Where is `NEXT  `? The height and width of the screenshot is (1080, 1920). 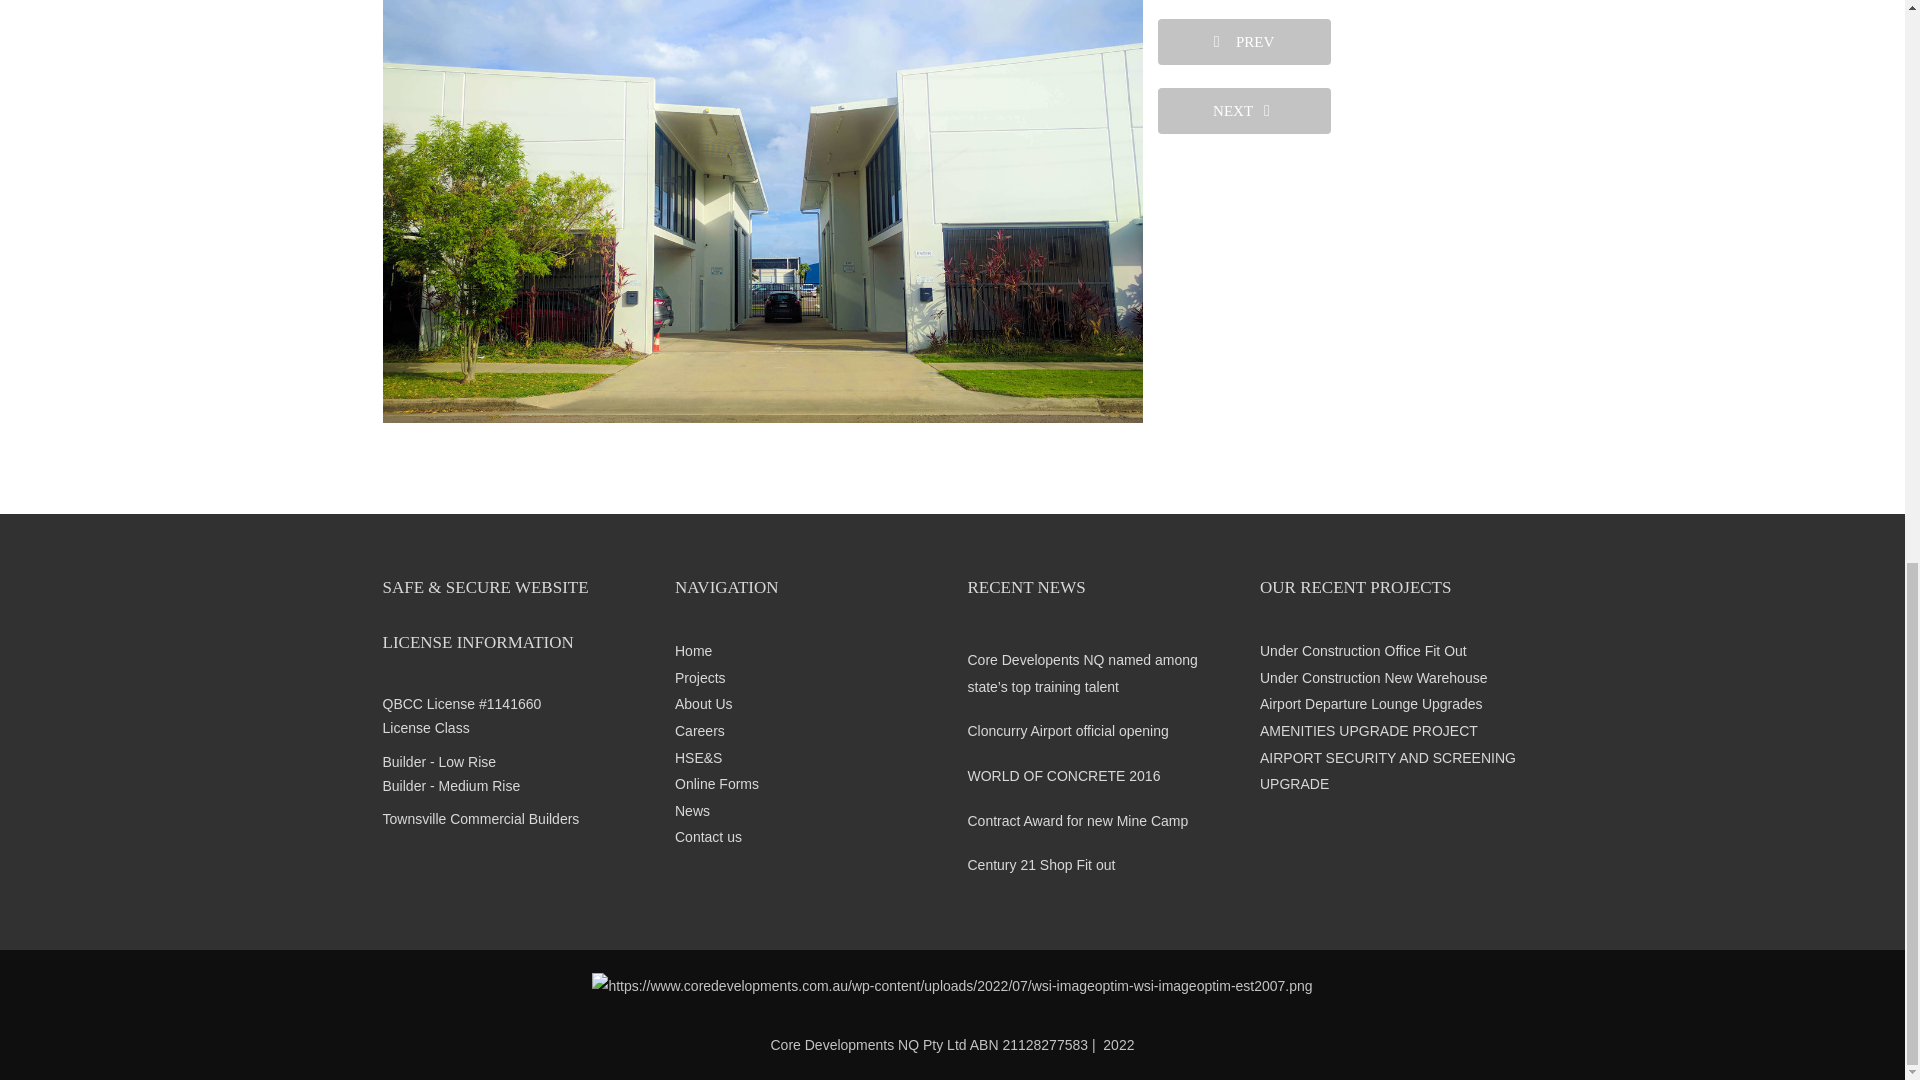 NEXT   is located at coordinates (1244, 98).